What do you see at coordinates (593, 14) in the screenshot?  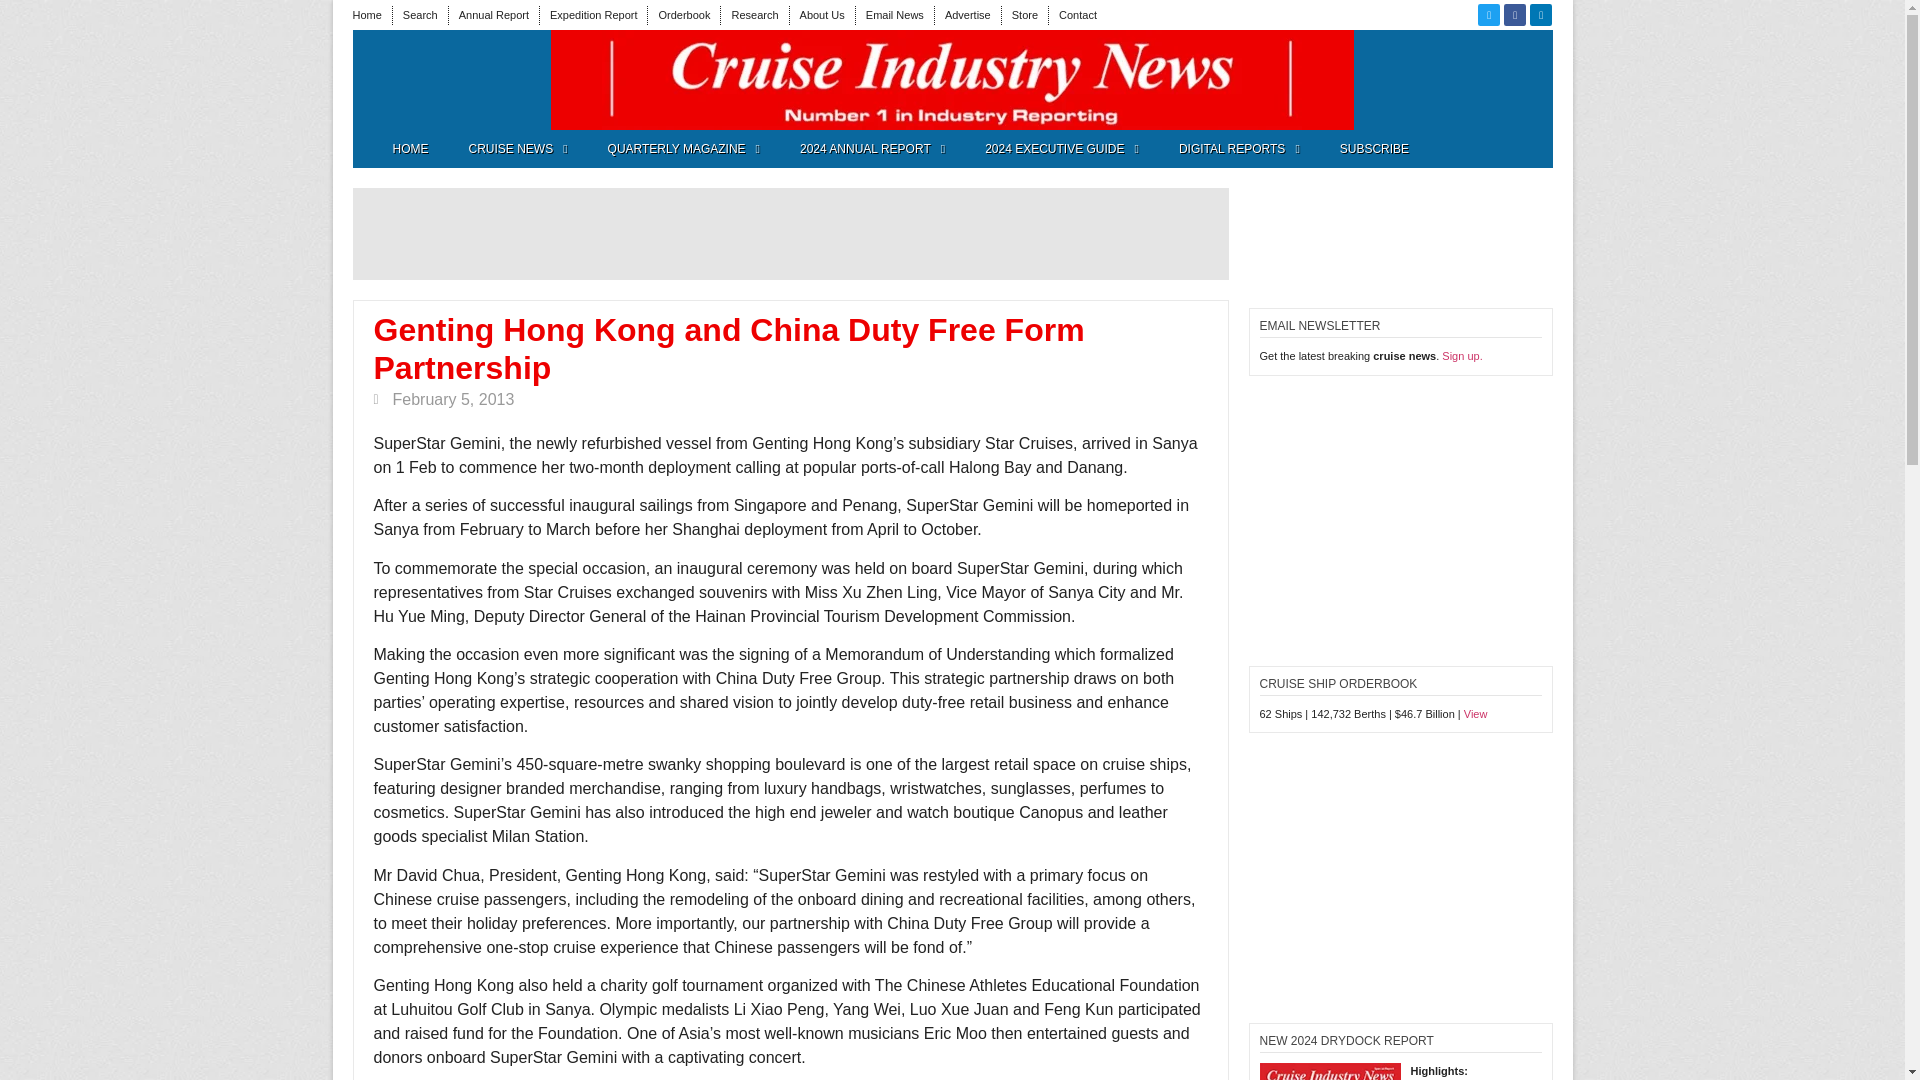 I see `Expedition Report` at bounding box center [593, 14].